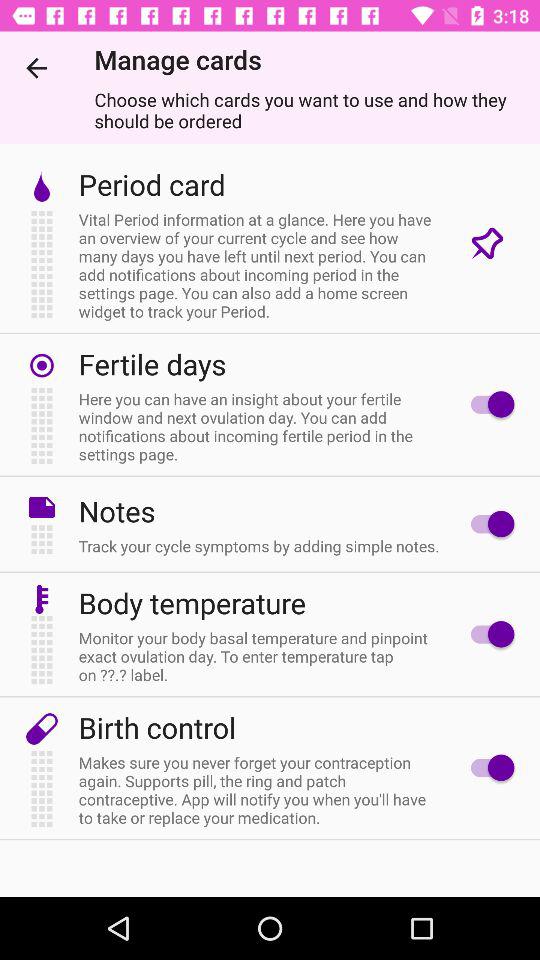  What do you see at coordinates (488, 524) in the screenshot?
I see `switch on notes` at bounding box center [488, 524].